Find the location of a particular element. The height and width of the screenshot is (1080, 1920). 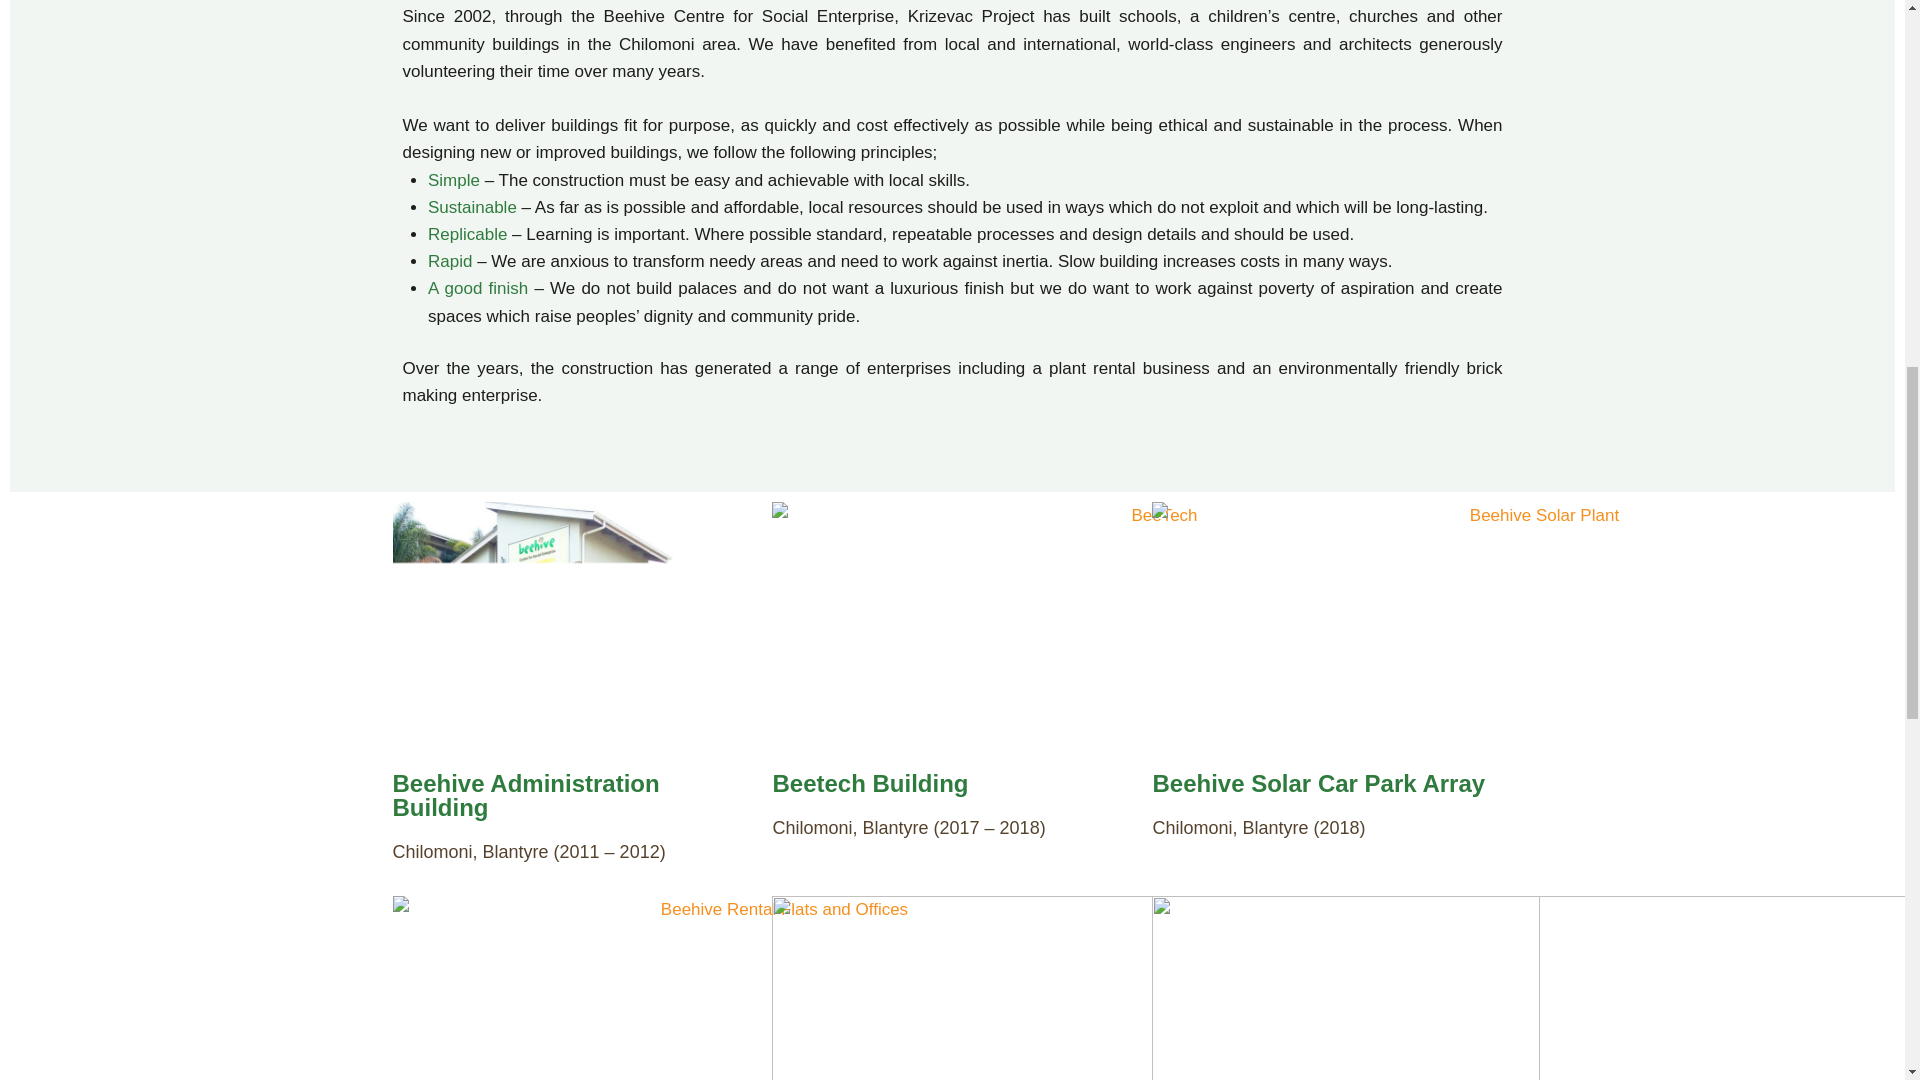

Beehive Solar Car Park Array is located at coordinates (1318, 784).